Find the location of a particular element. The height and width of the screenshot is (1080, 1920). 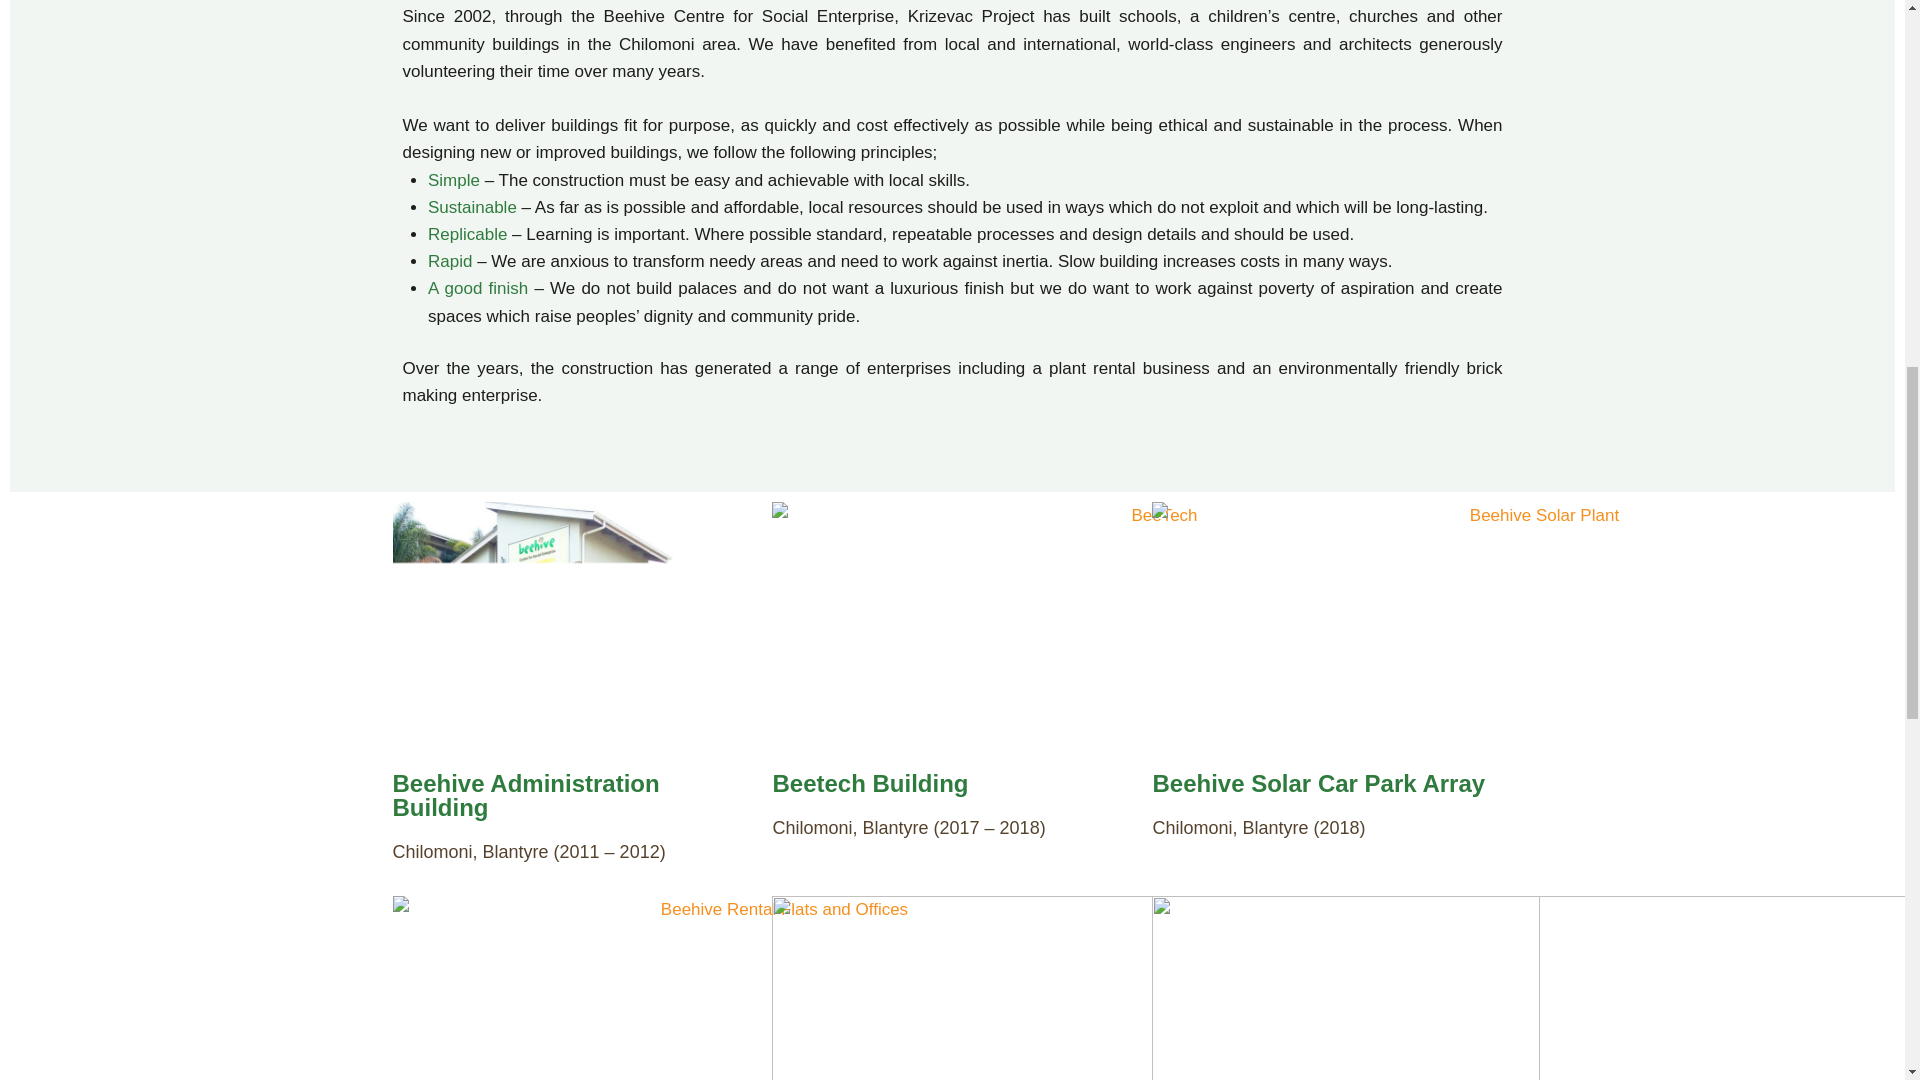

Beehive Solar Car Park Array is located at coordinates (1318, 784).